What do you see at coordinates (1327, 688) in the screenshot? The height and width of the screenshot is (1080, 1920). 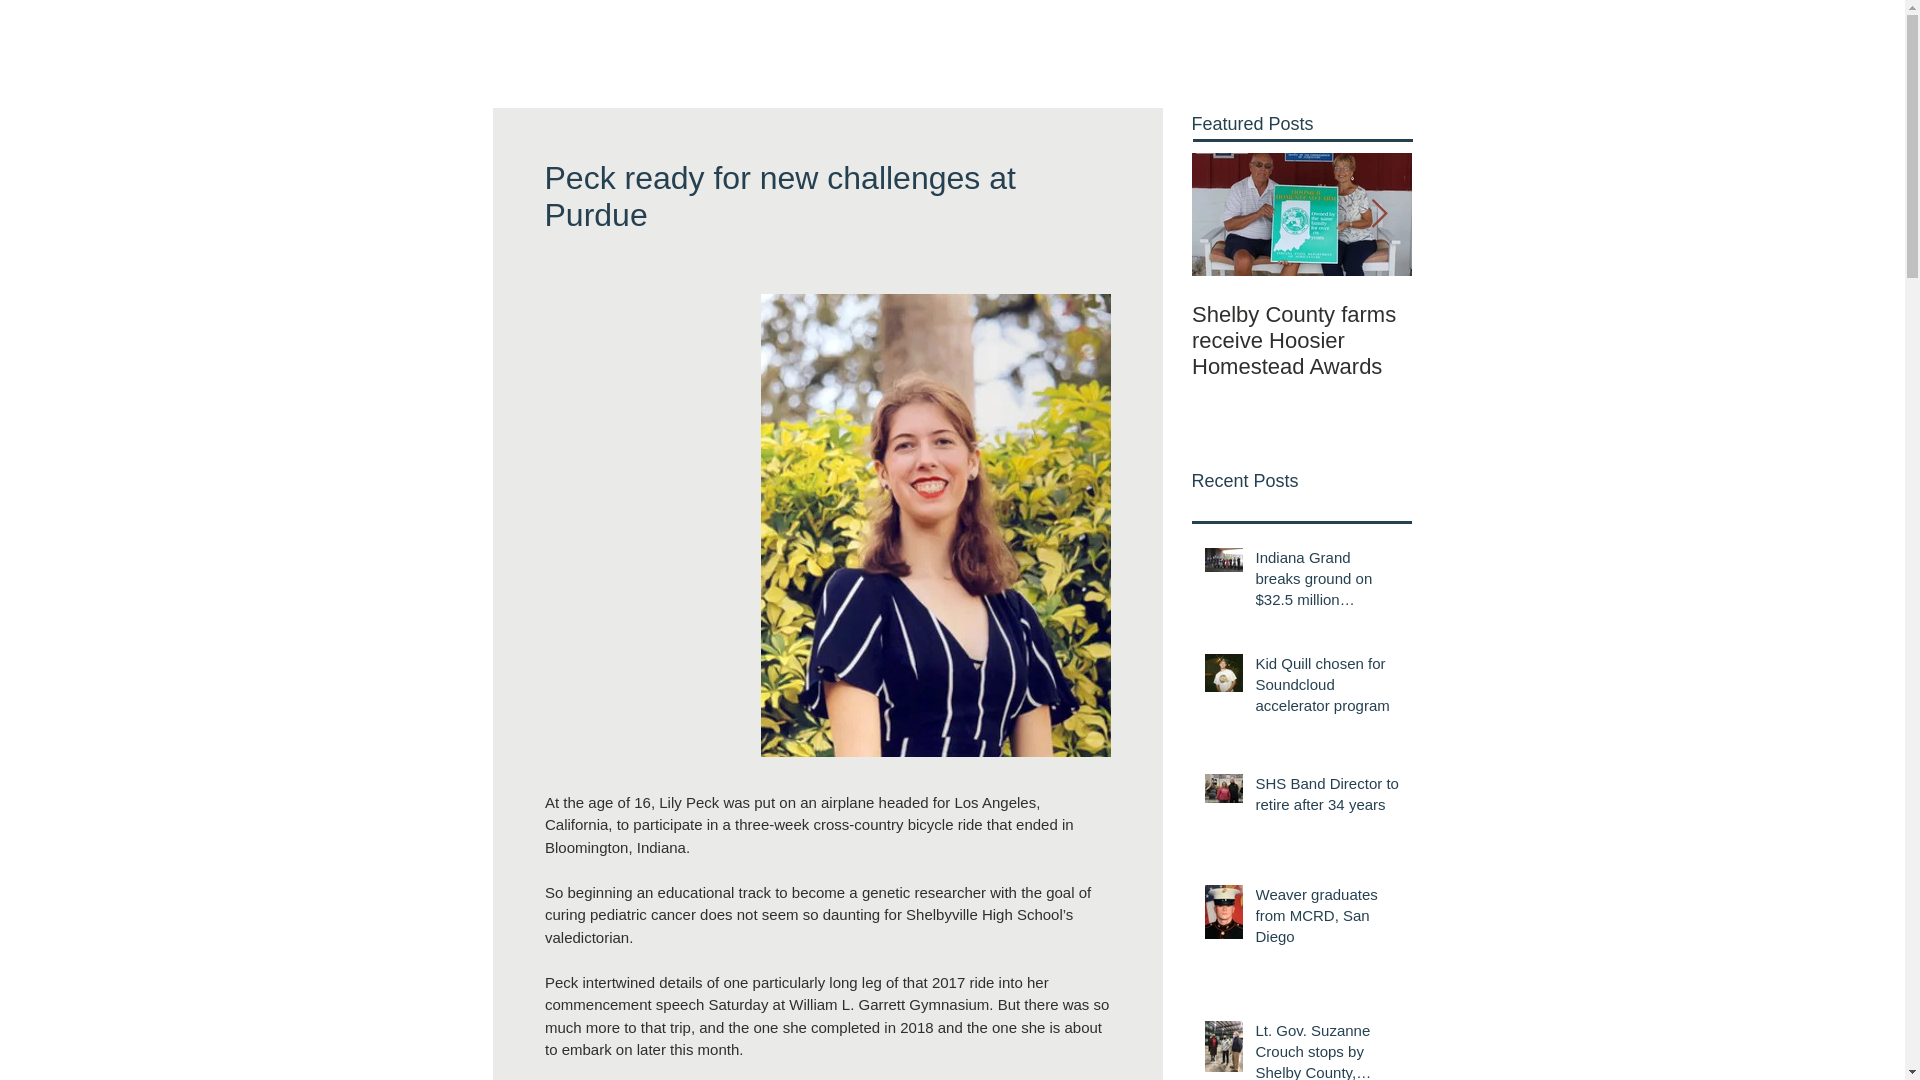 I see `Kid Quill chosen for Soundcloud accelerator program` at bounding box center [1327, 688].